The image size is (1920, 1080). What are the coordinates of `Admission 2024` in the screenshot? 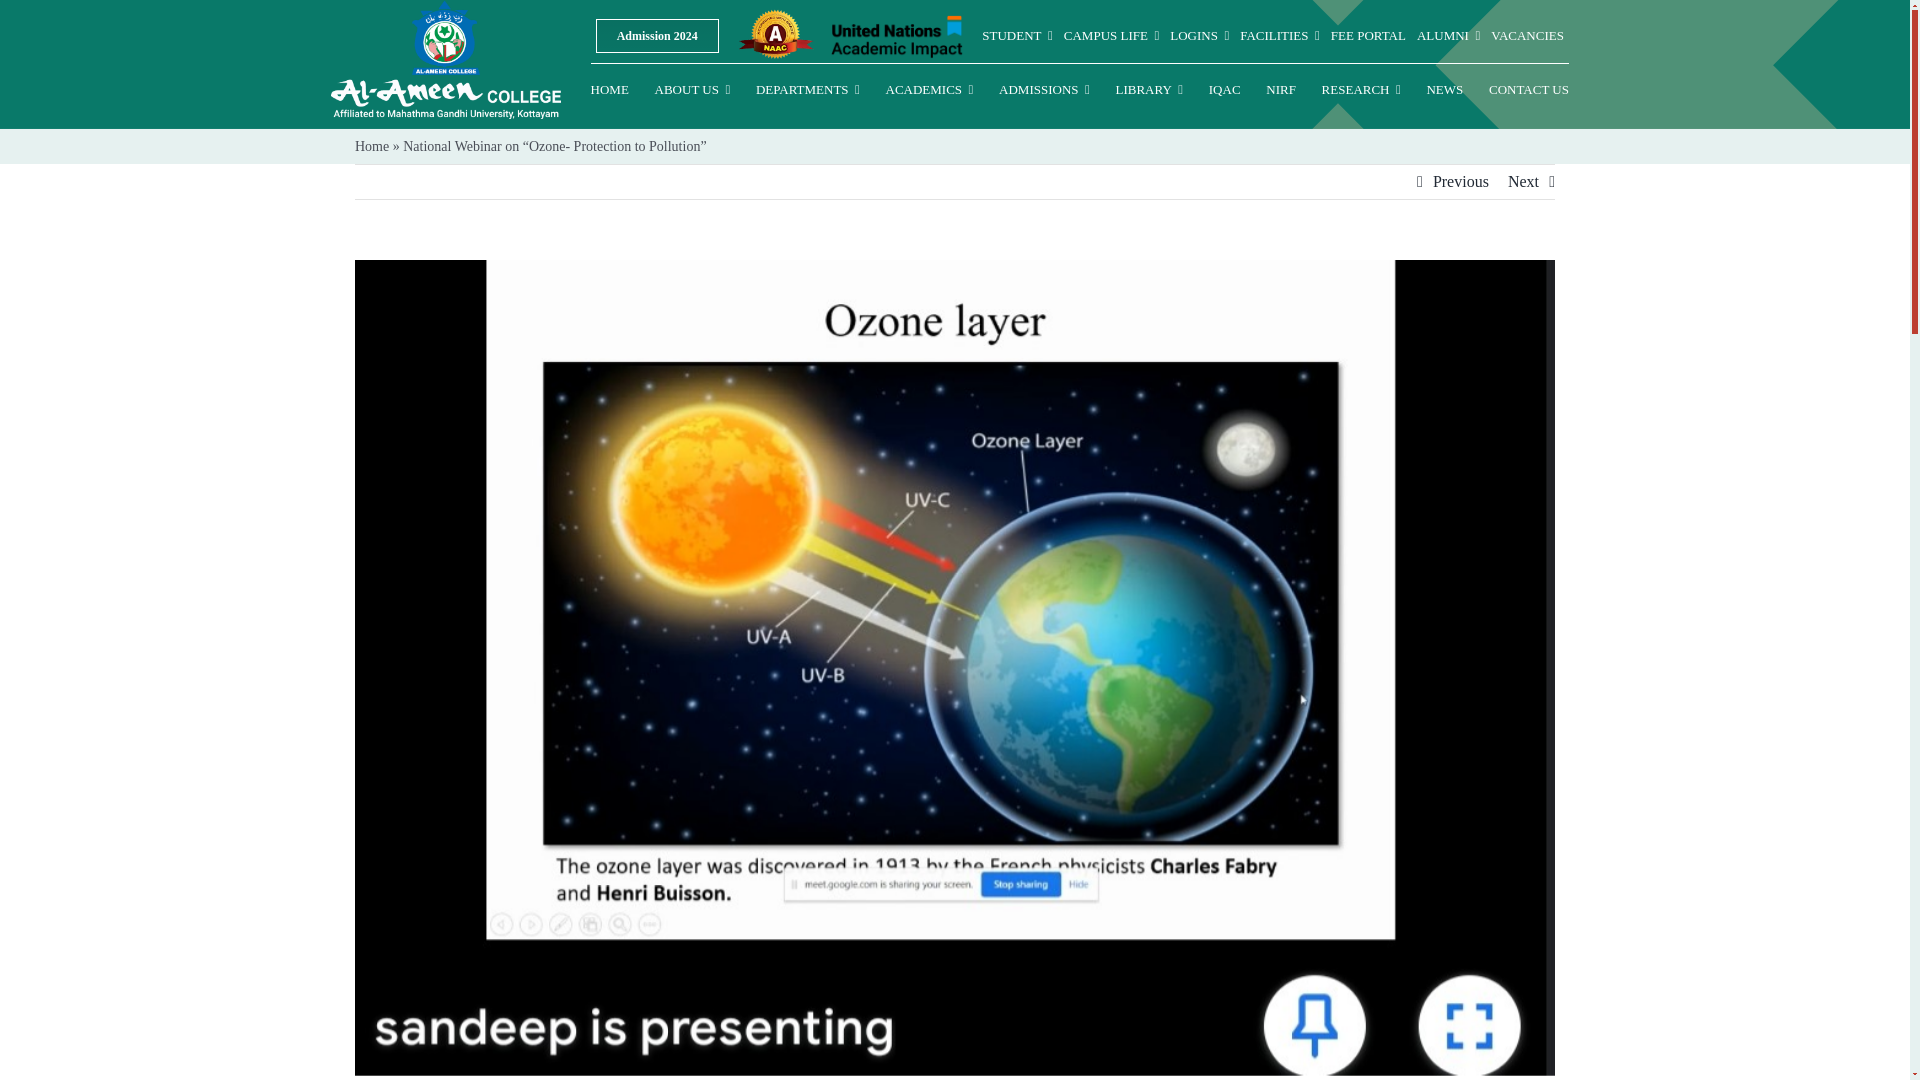 It's located at (656, 36).